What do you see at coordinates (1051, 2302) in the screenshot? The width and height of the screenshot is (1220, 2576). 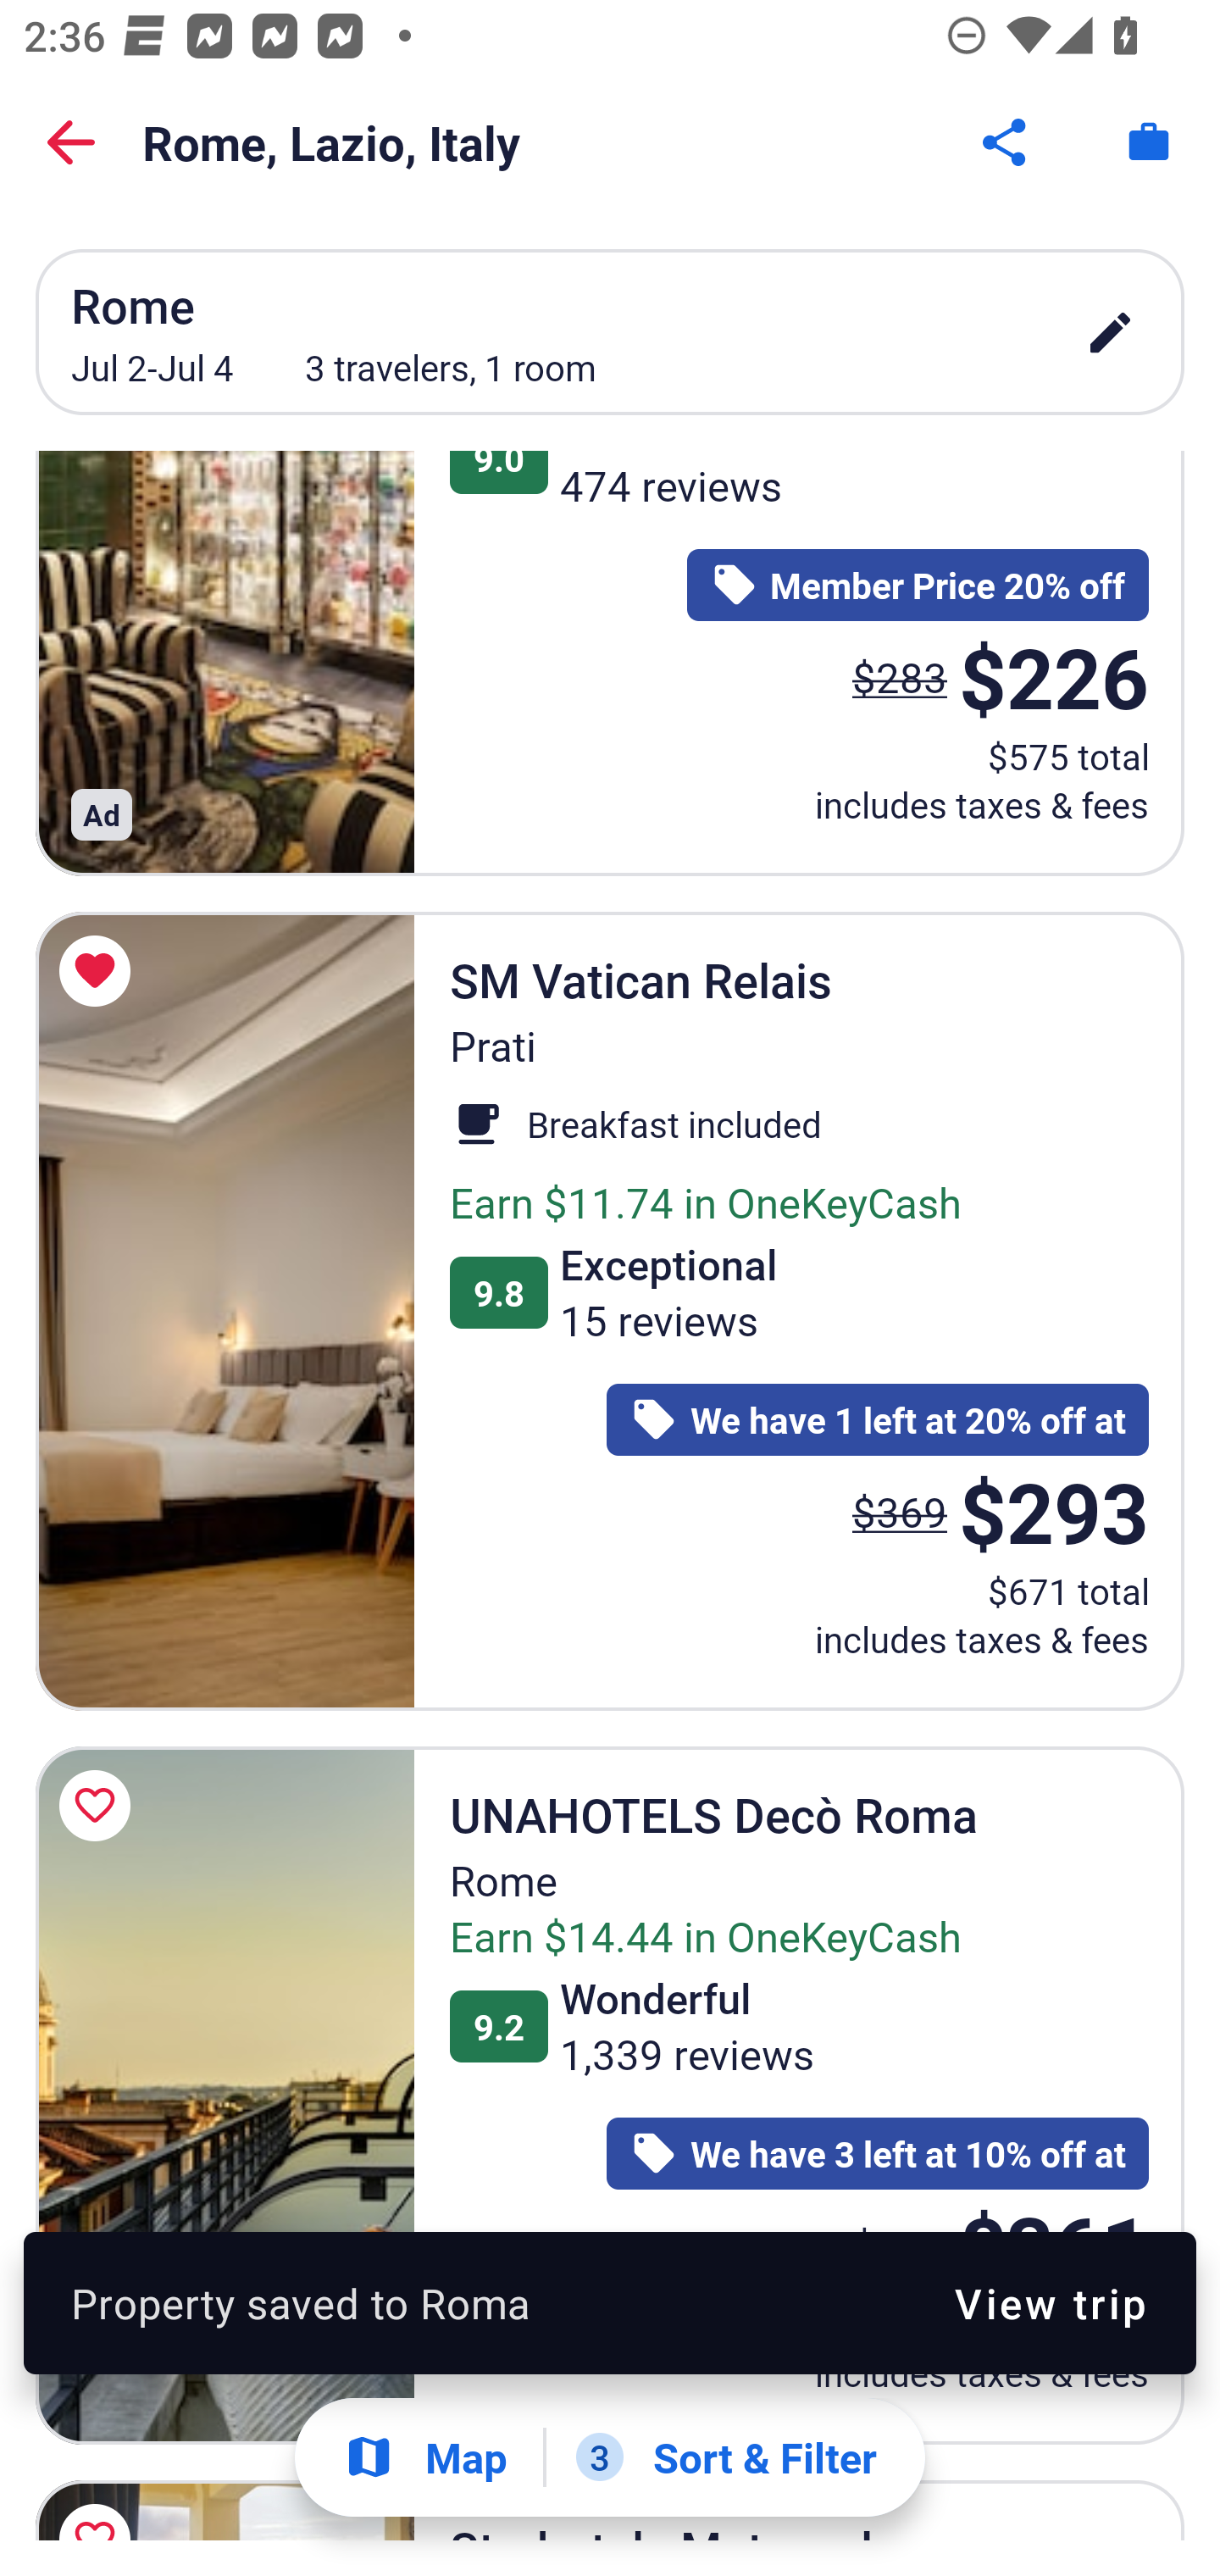 I see `View trip` at bounding box center [1051, 2302].